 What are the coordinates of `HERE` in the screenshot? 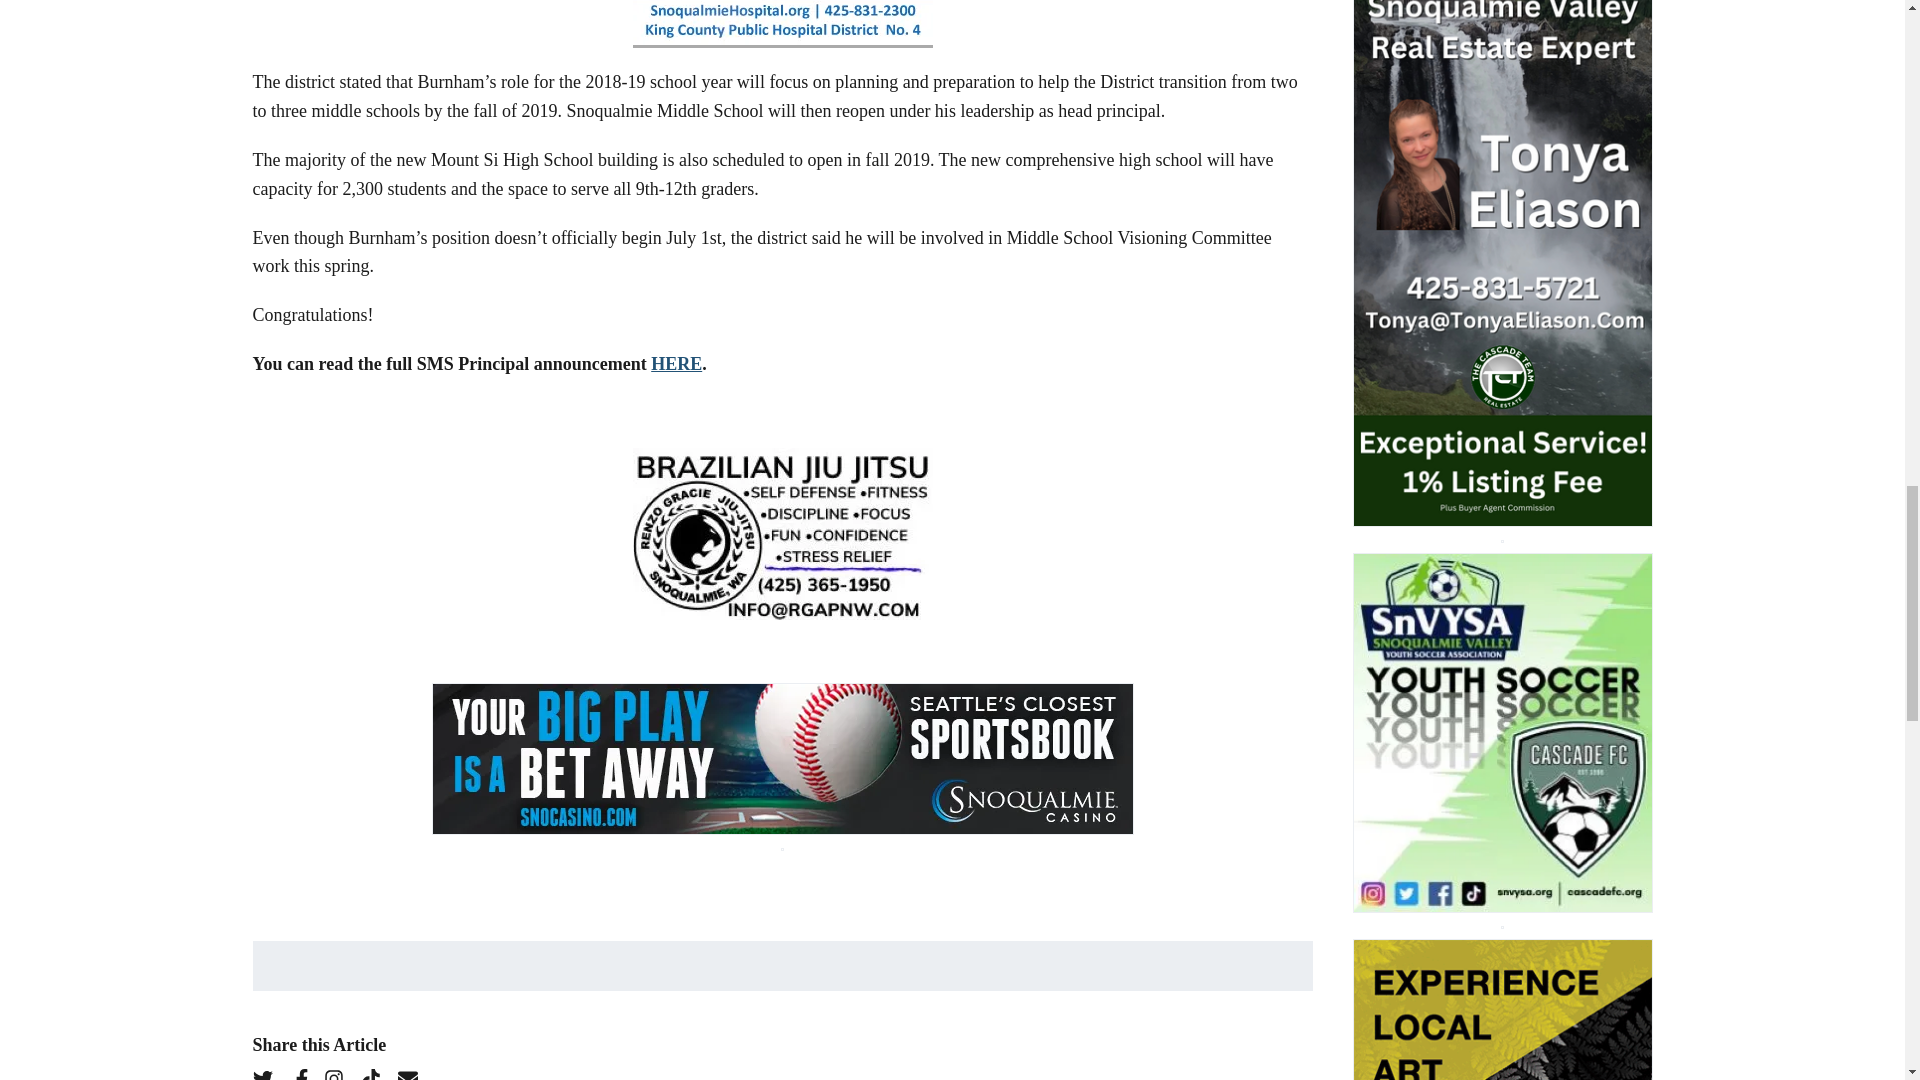 It's located at (676, 364).